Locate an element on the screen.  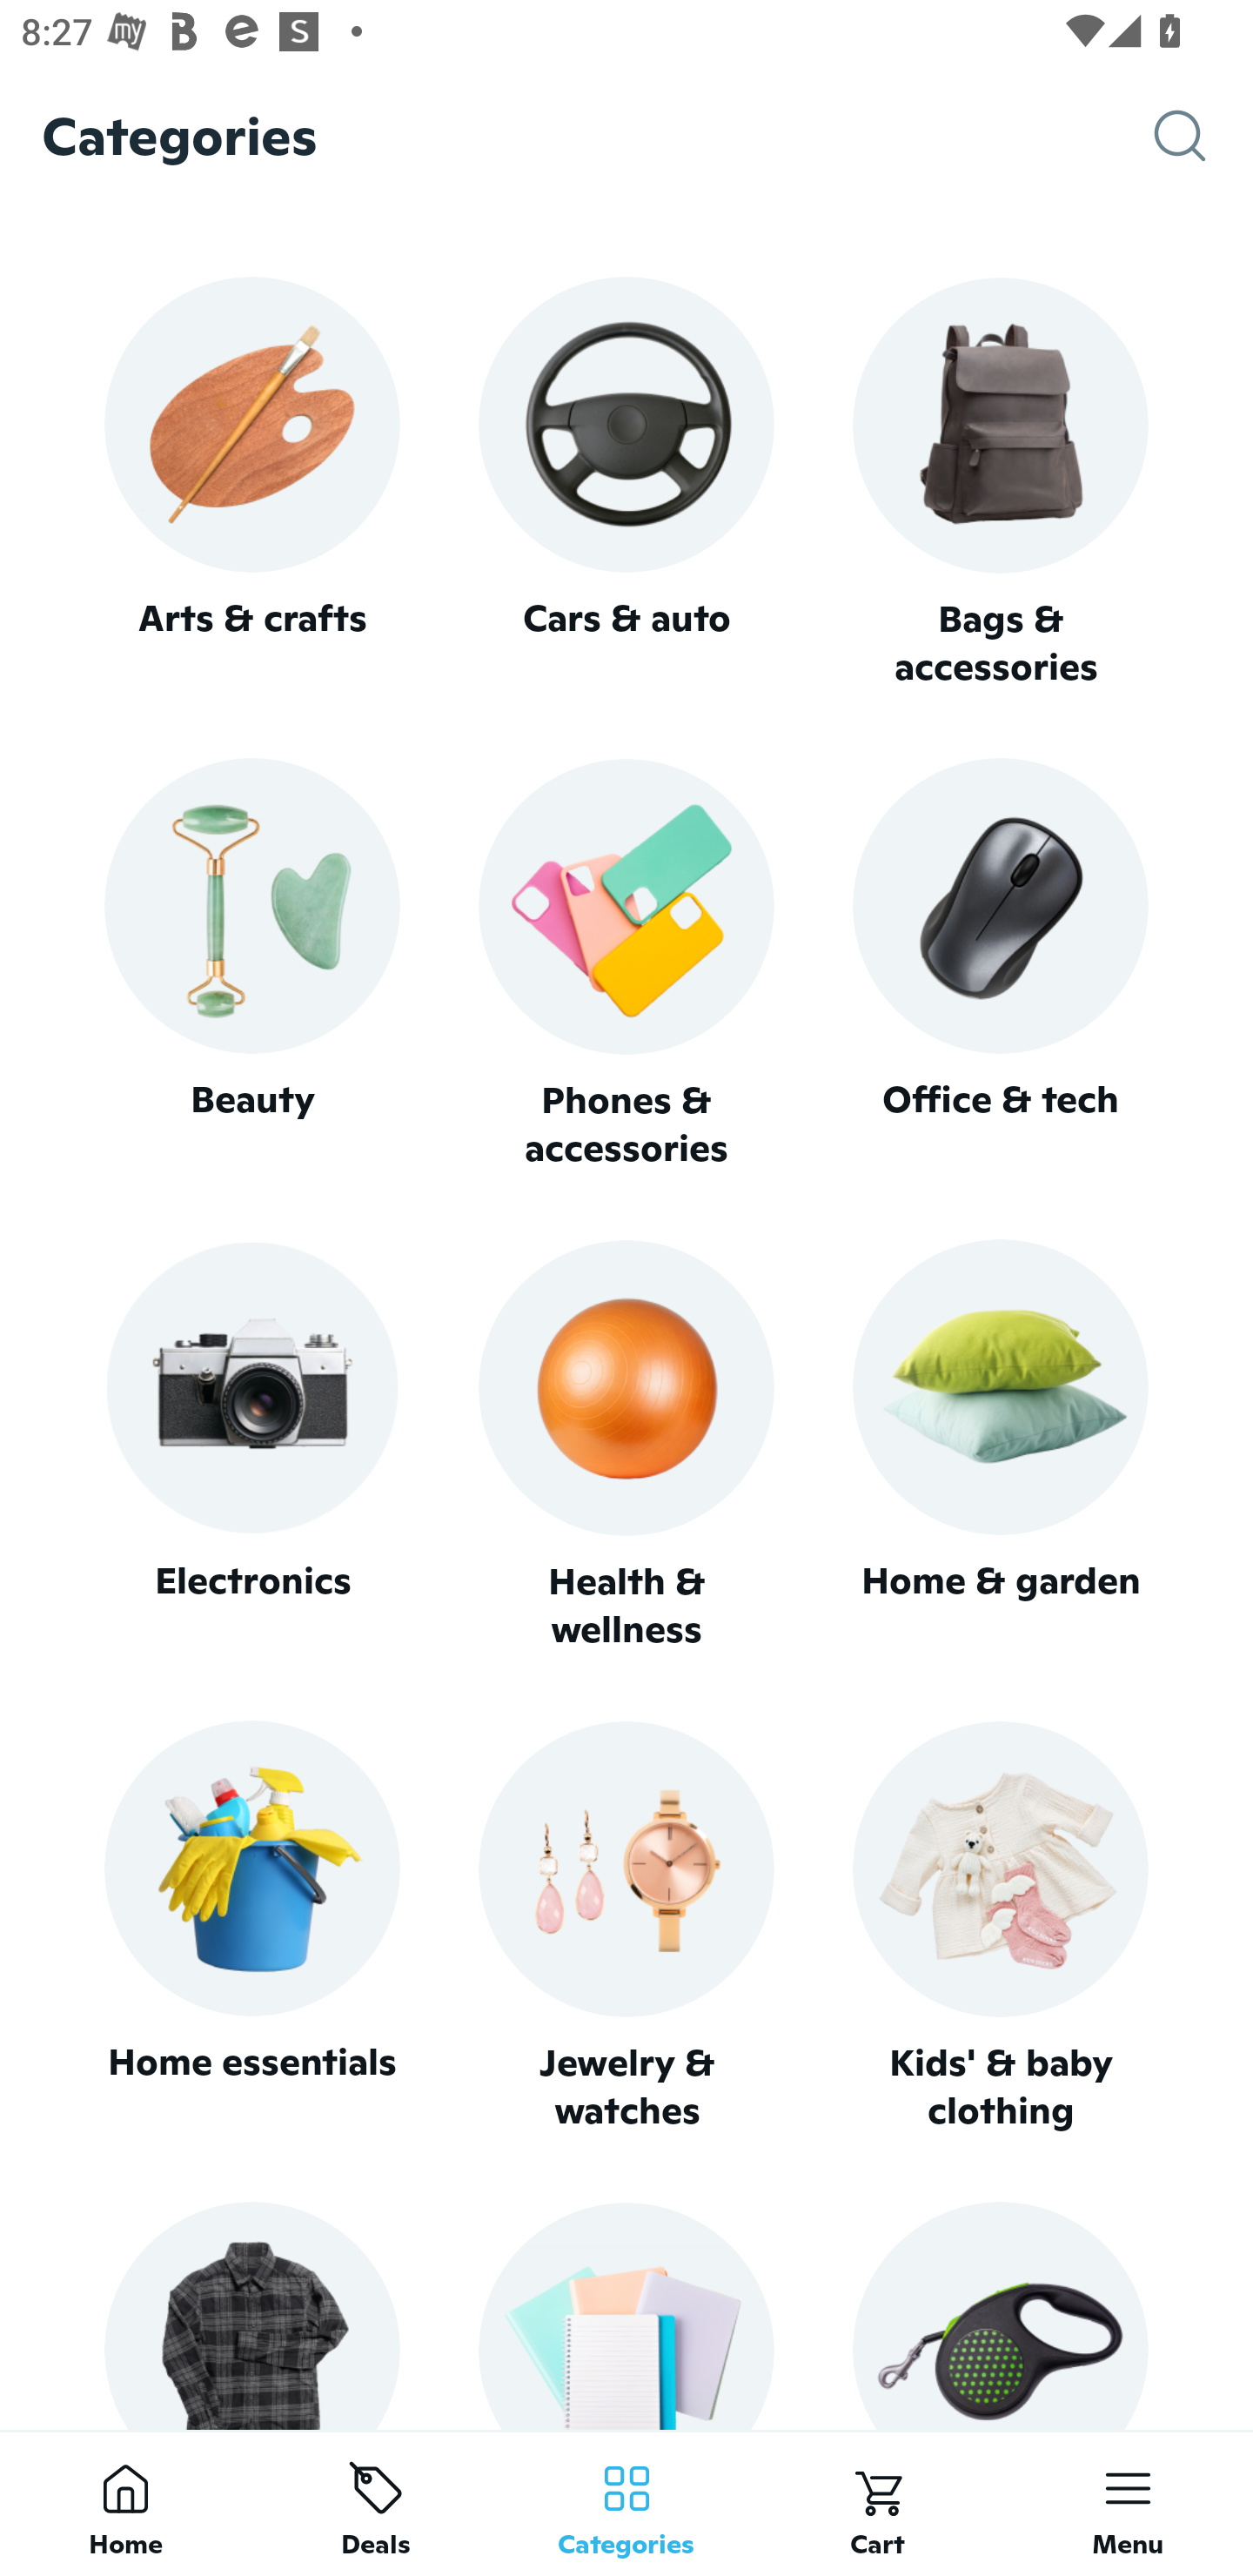
Cars & auto is located at coordinates (626, 482).